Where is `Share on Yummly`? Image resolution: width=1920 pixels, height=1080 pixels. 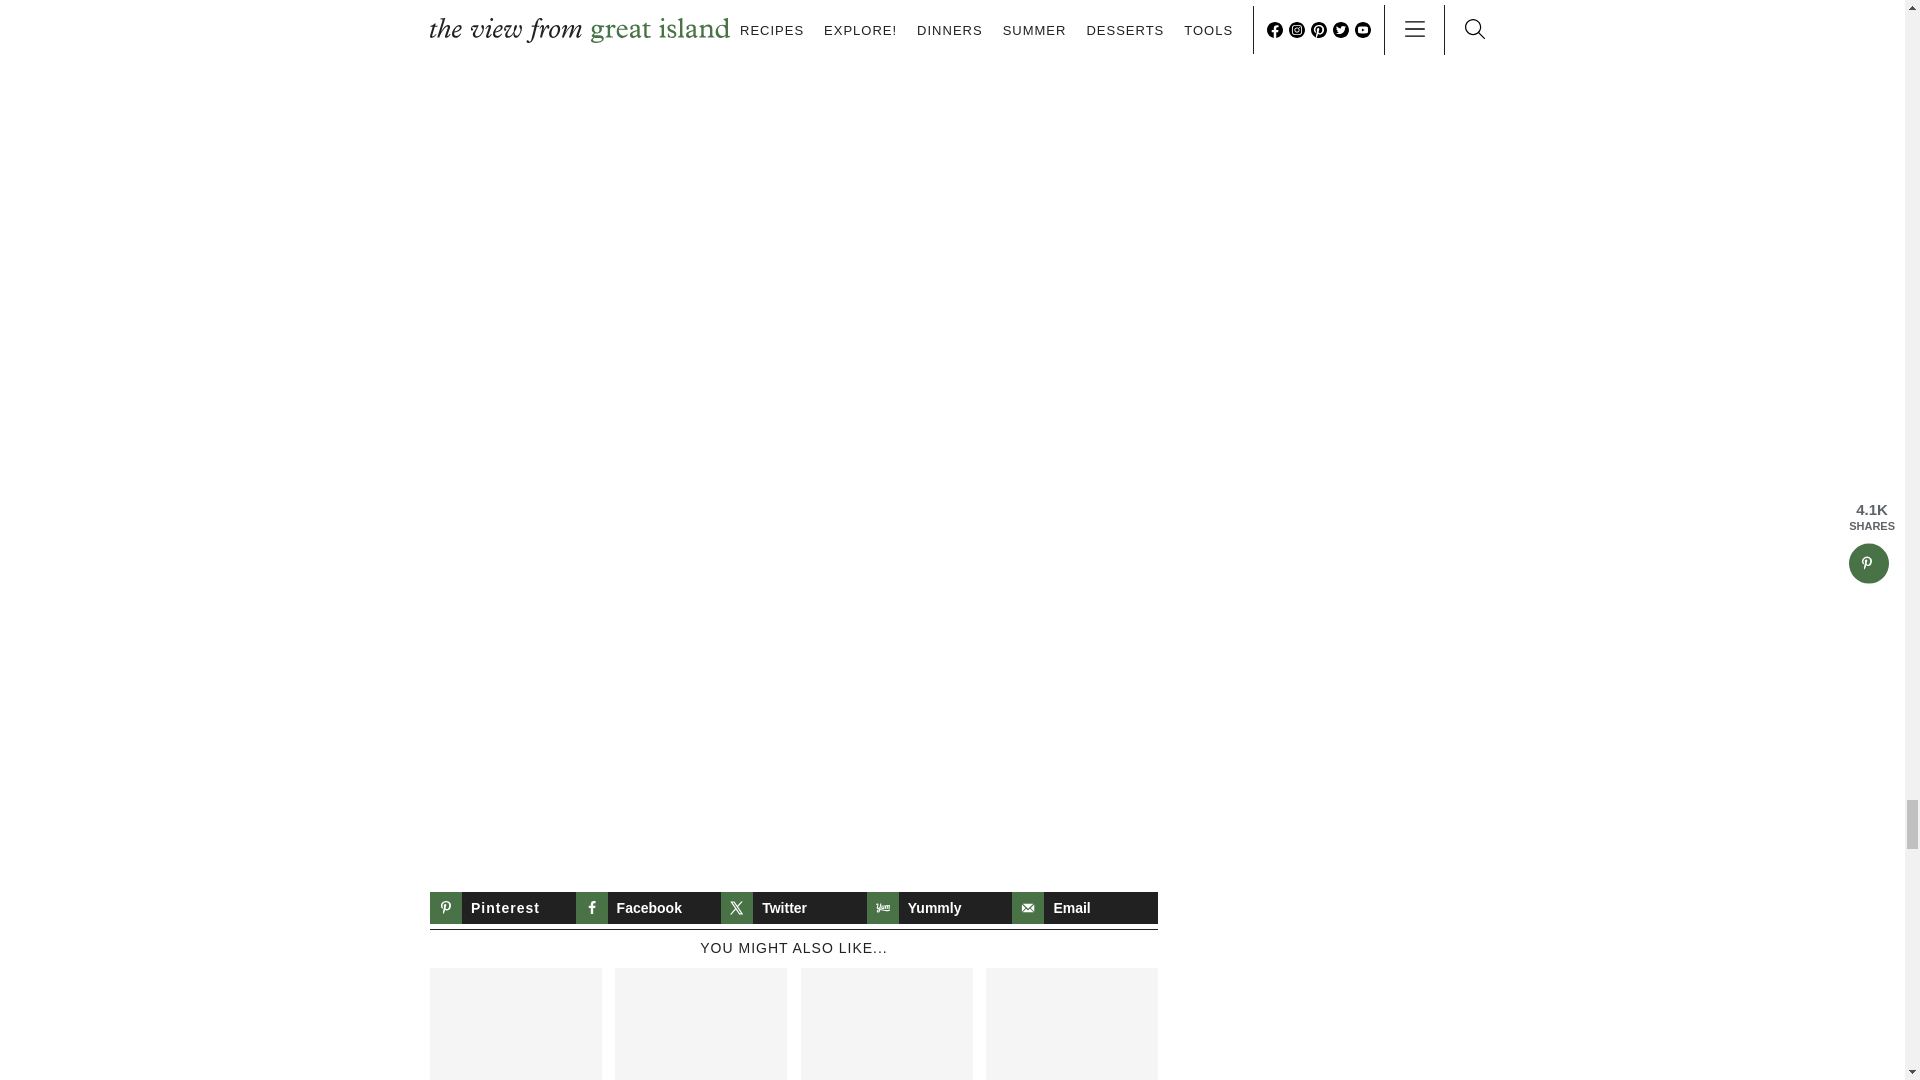
Share on Yummly is located at coordinates (940, 908).